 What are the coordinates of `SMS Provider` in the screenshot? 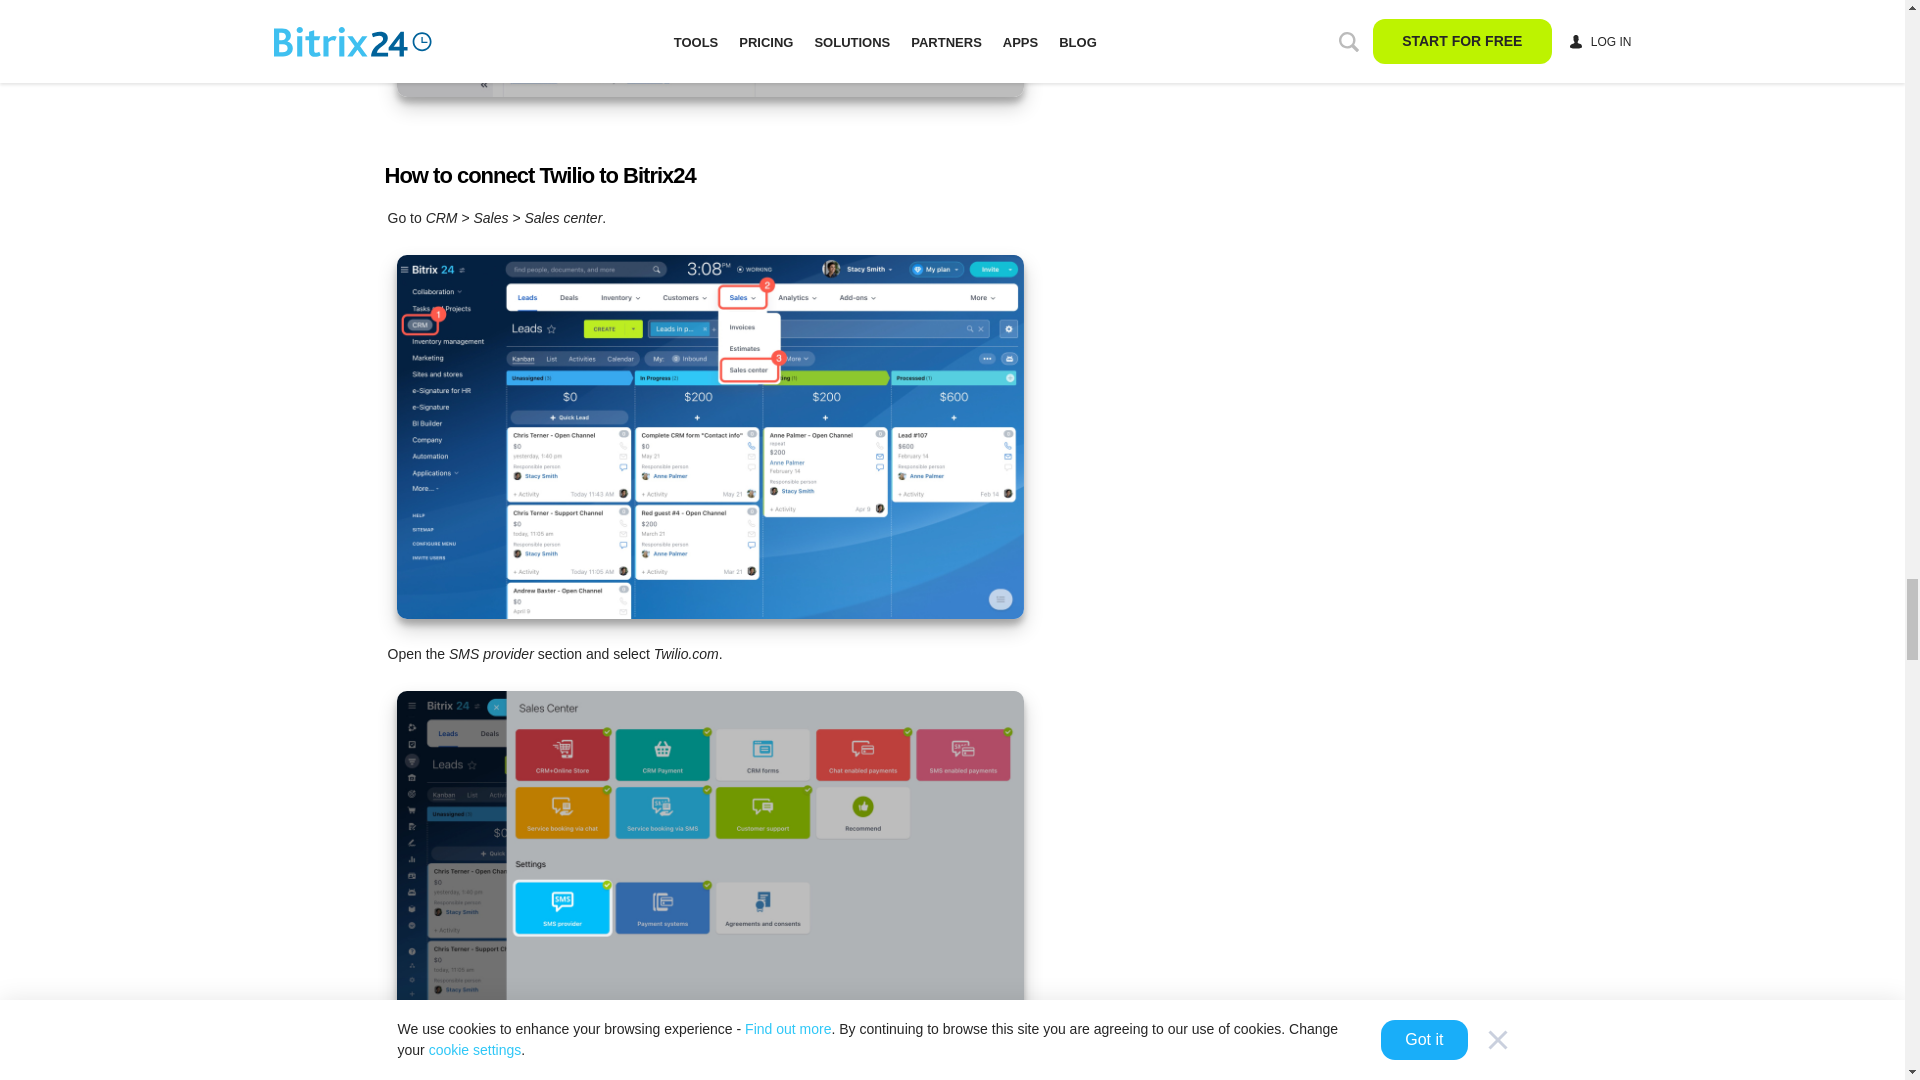 It's located at (709, 873).